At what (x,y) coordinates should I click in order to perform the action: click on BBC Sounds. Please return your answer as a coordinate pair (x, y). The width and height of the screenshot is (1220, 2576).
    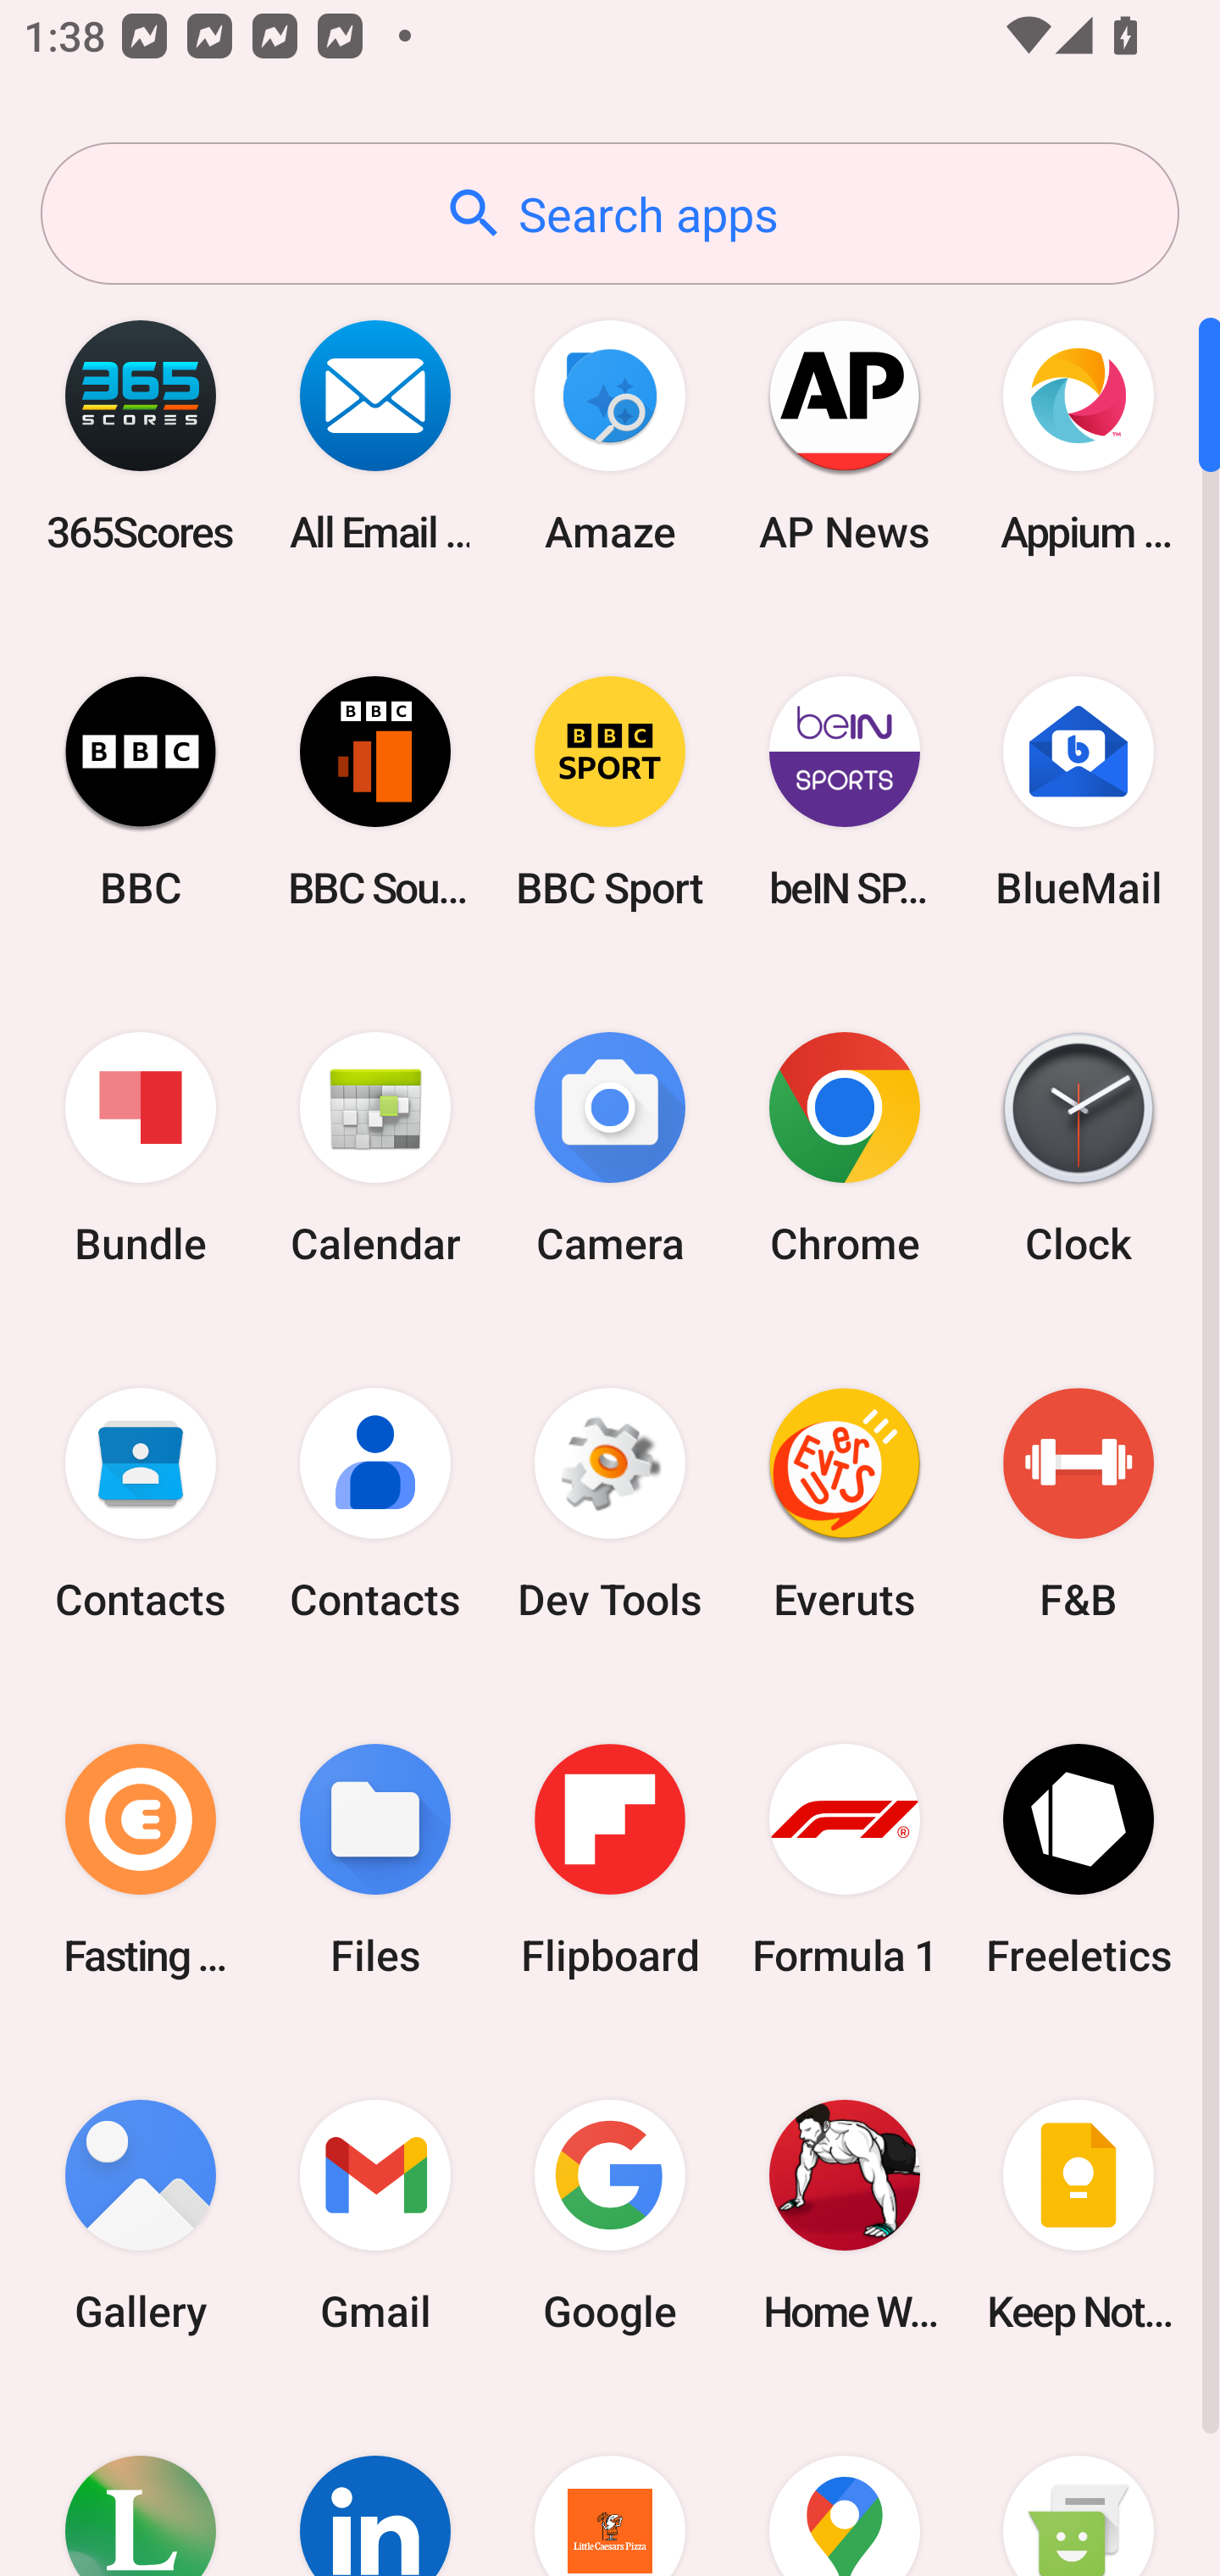
    Looking at the image, I should click on (375, 791).